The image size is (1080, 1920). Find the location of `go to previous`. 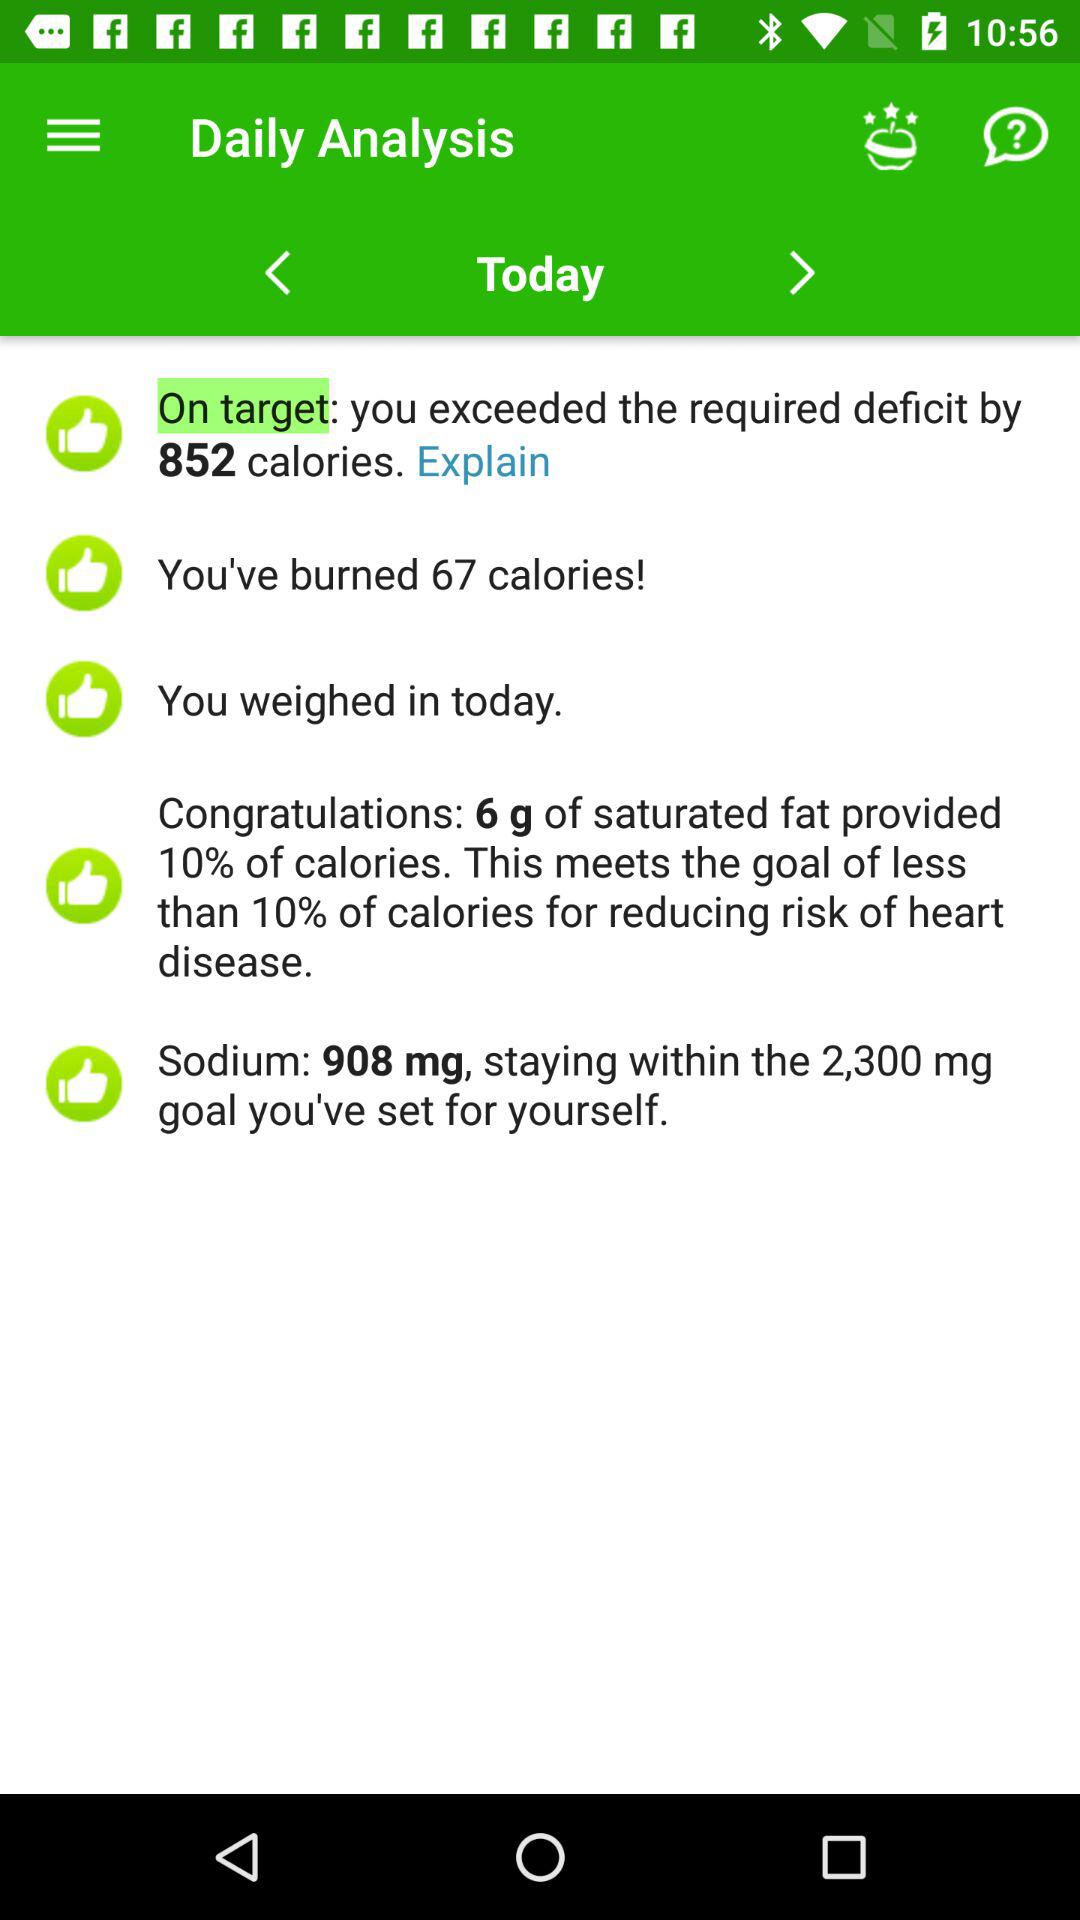

go to previous is located at coordinates (278, 273).